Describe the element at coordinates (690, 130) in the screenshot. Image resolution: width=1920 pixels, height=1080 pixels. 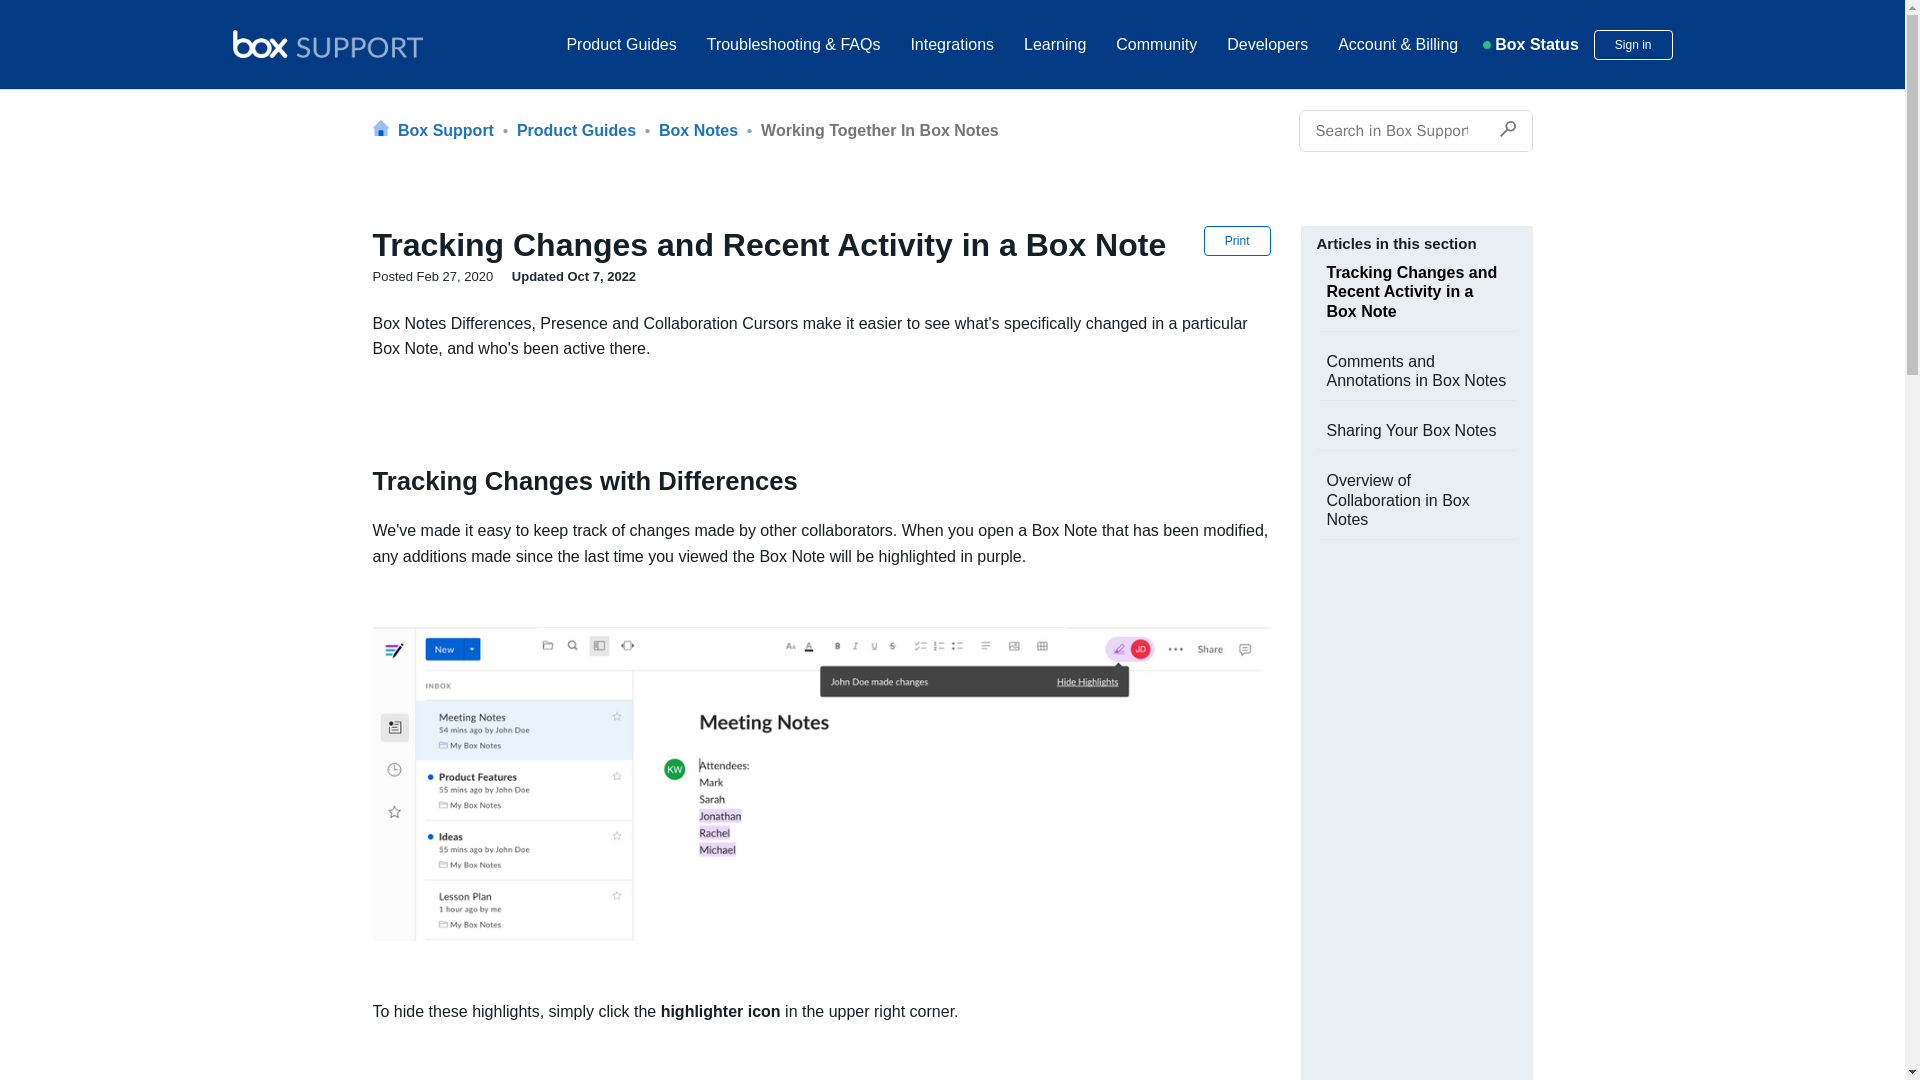
I see `Box Notes` at that location.